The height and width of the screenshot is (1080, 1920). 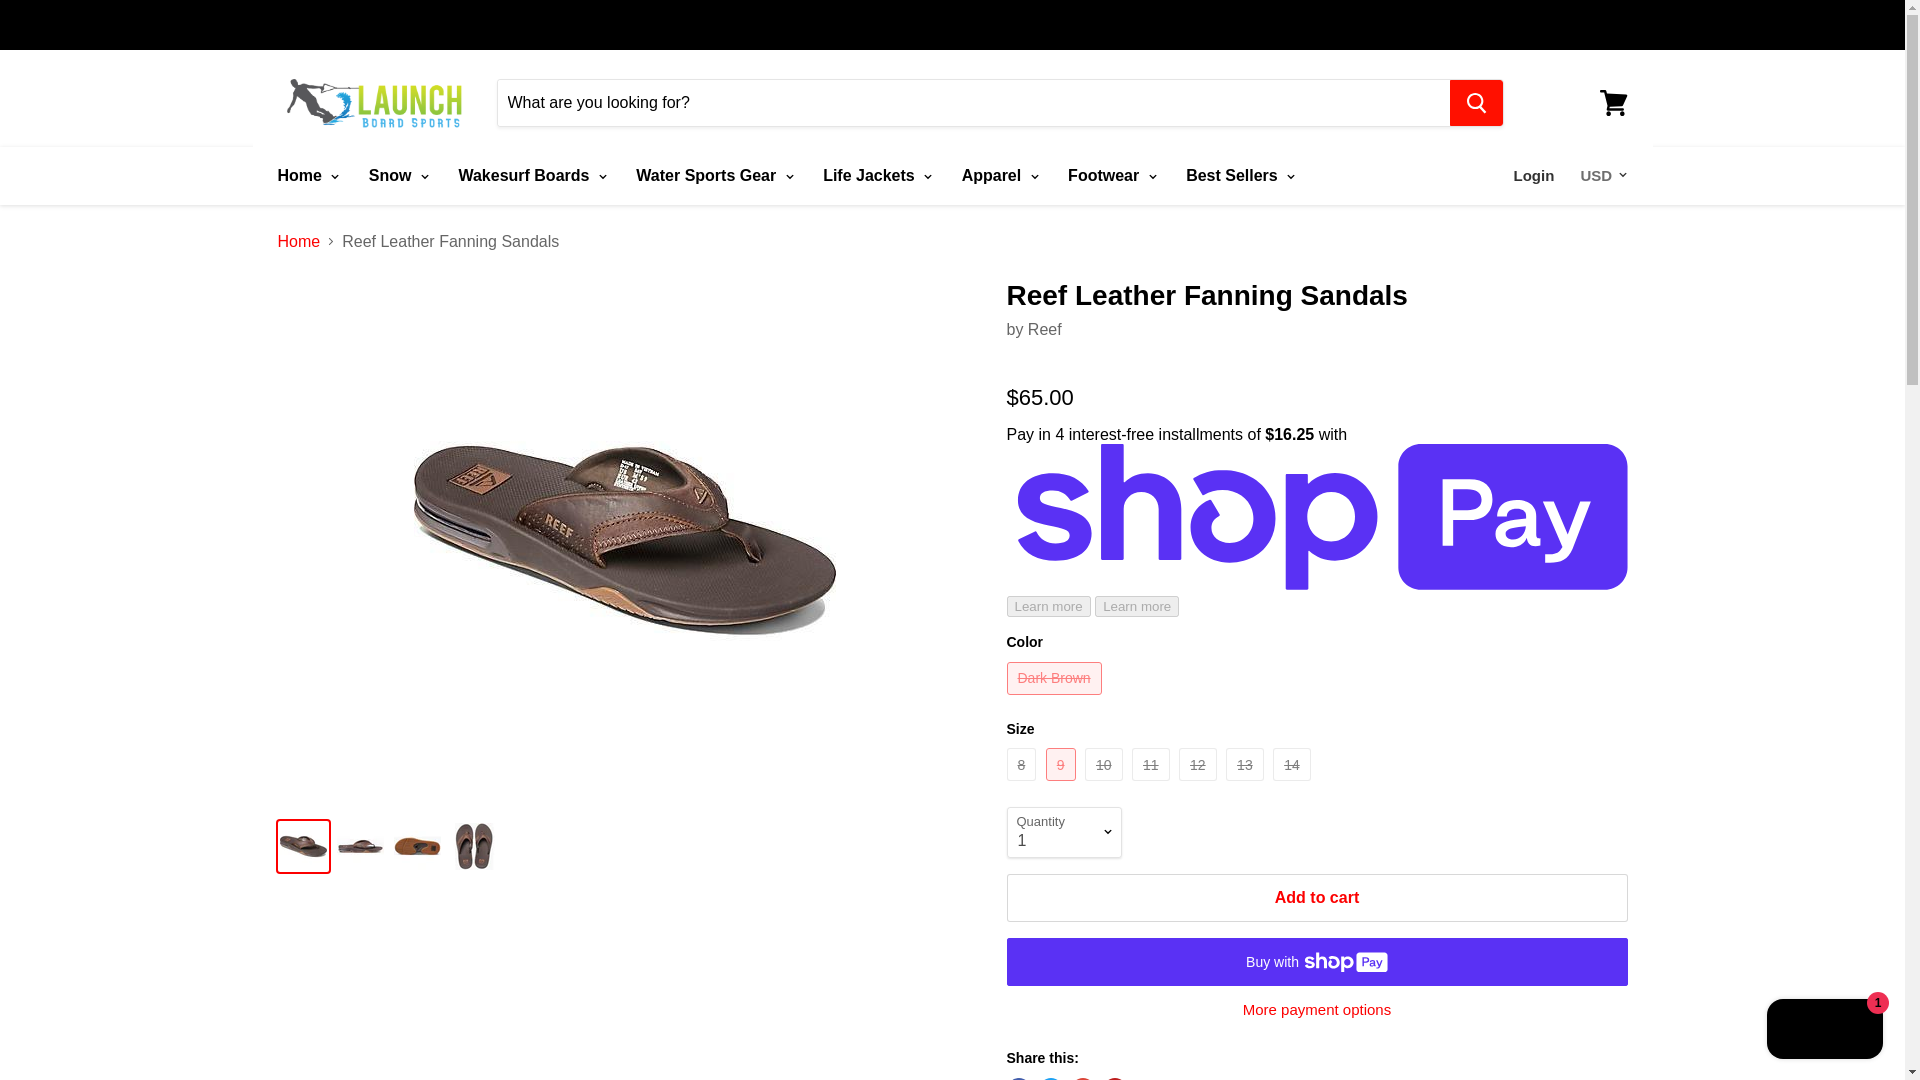 I want to click on Home, so click(x=305, y=176).